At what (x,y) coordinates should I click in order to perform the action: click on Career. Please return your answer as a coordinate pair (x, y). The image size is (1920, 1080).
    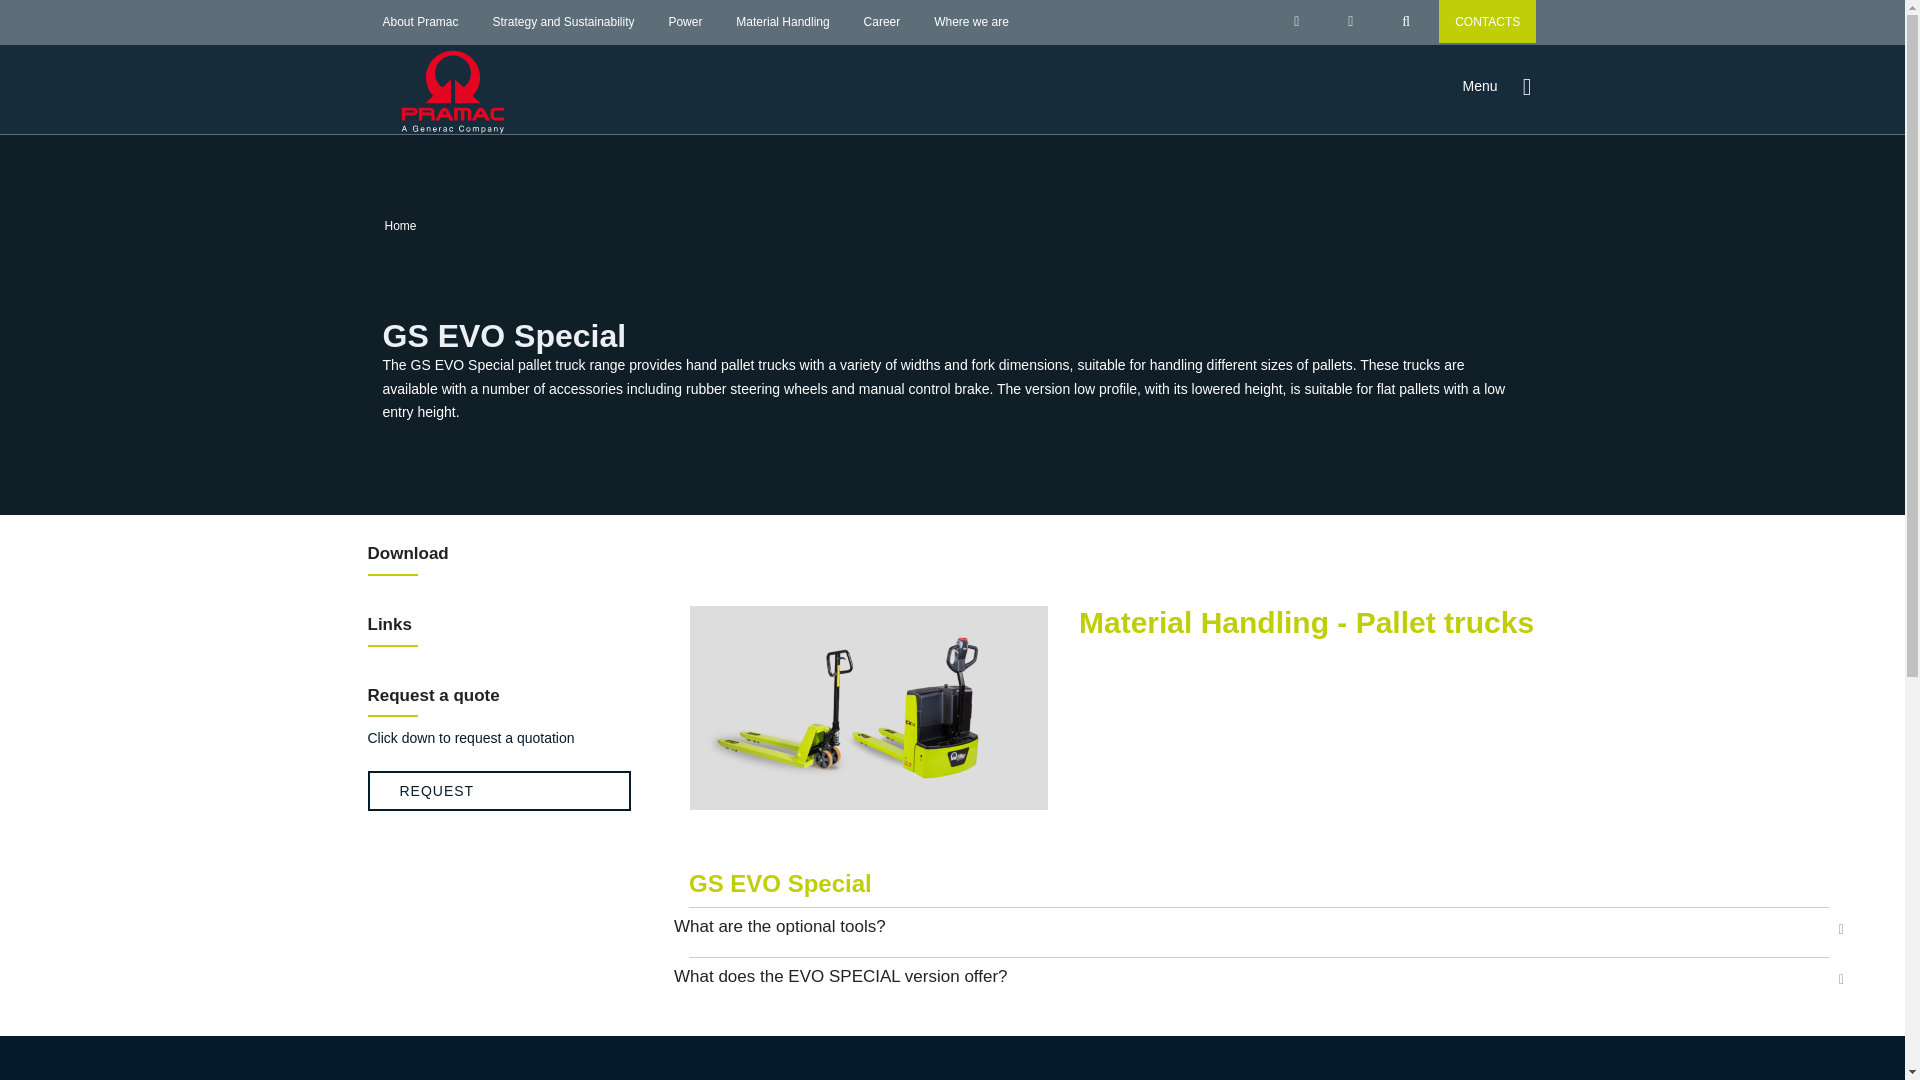
    Looking at the image, I should click on (882, 22).